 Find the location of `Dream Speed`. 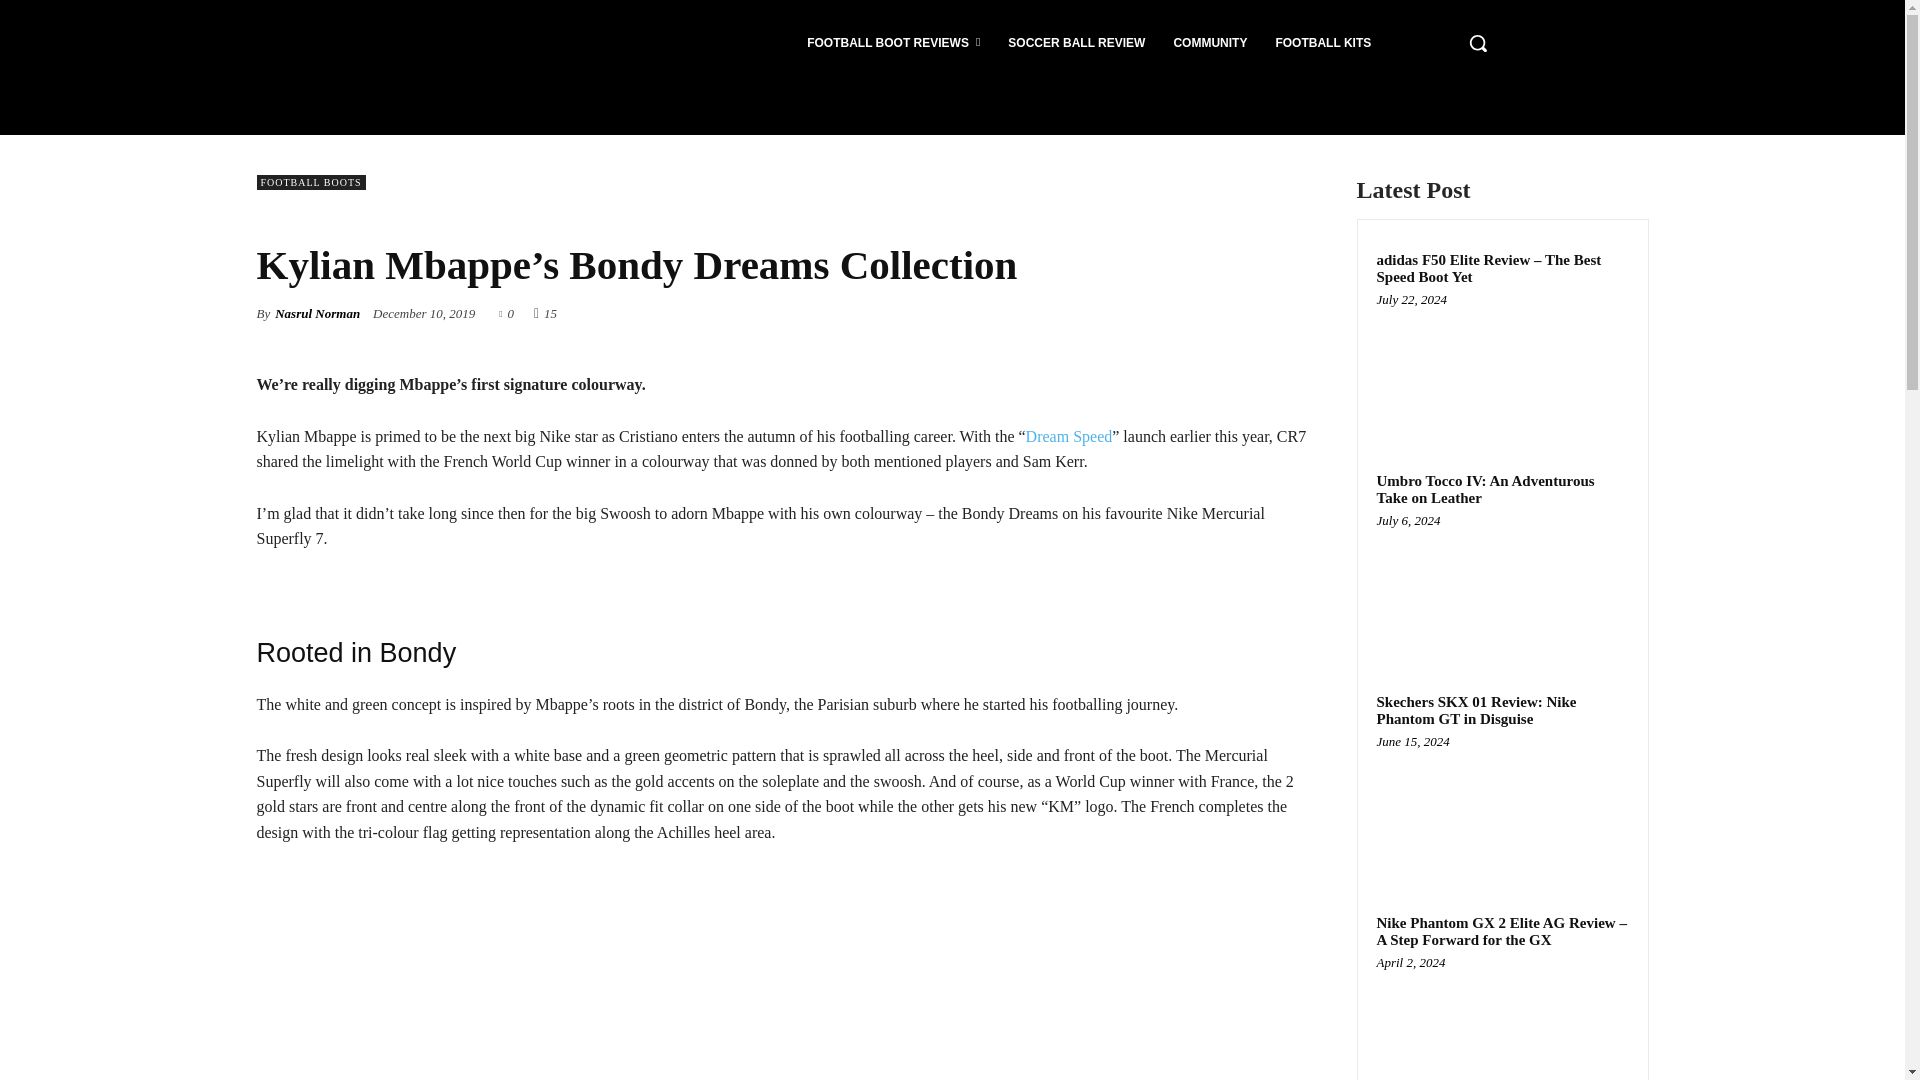

Dream Speed is located at coordinates (1069, 436).